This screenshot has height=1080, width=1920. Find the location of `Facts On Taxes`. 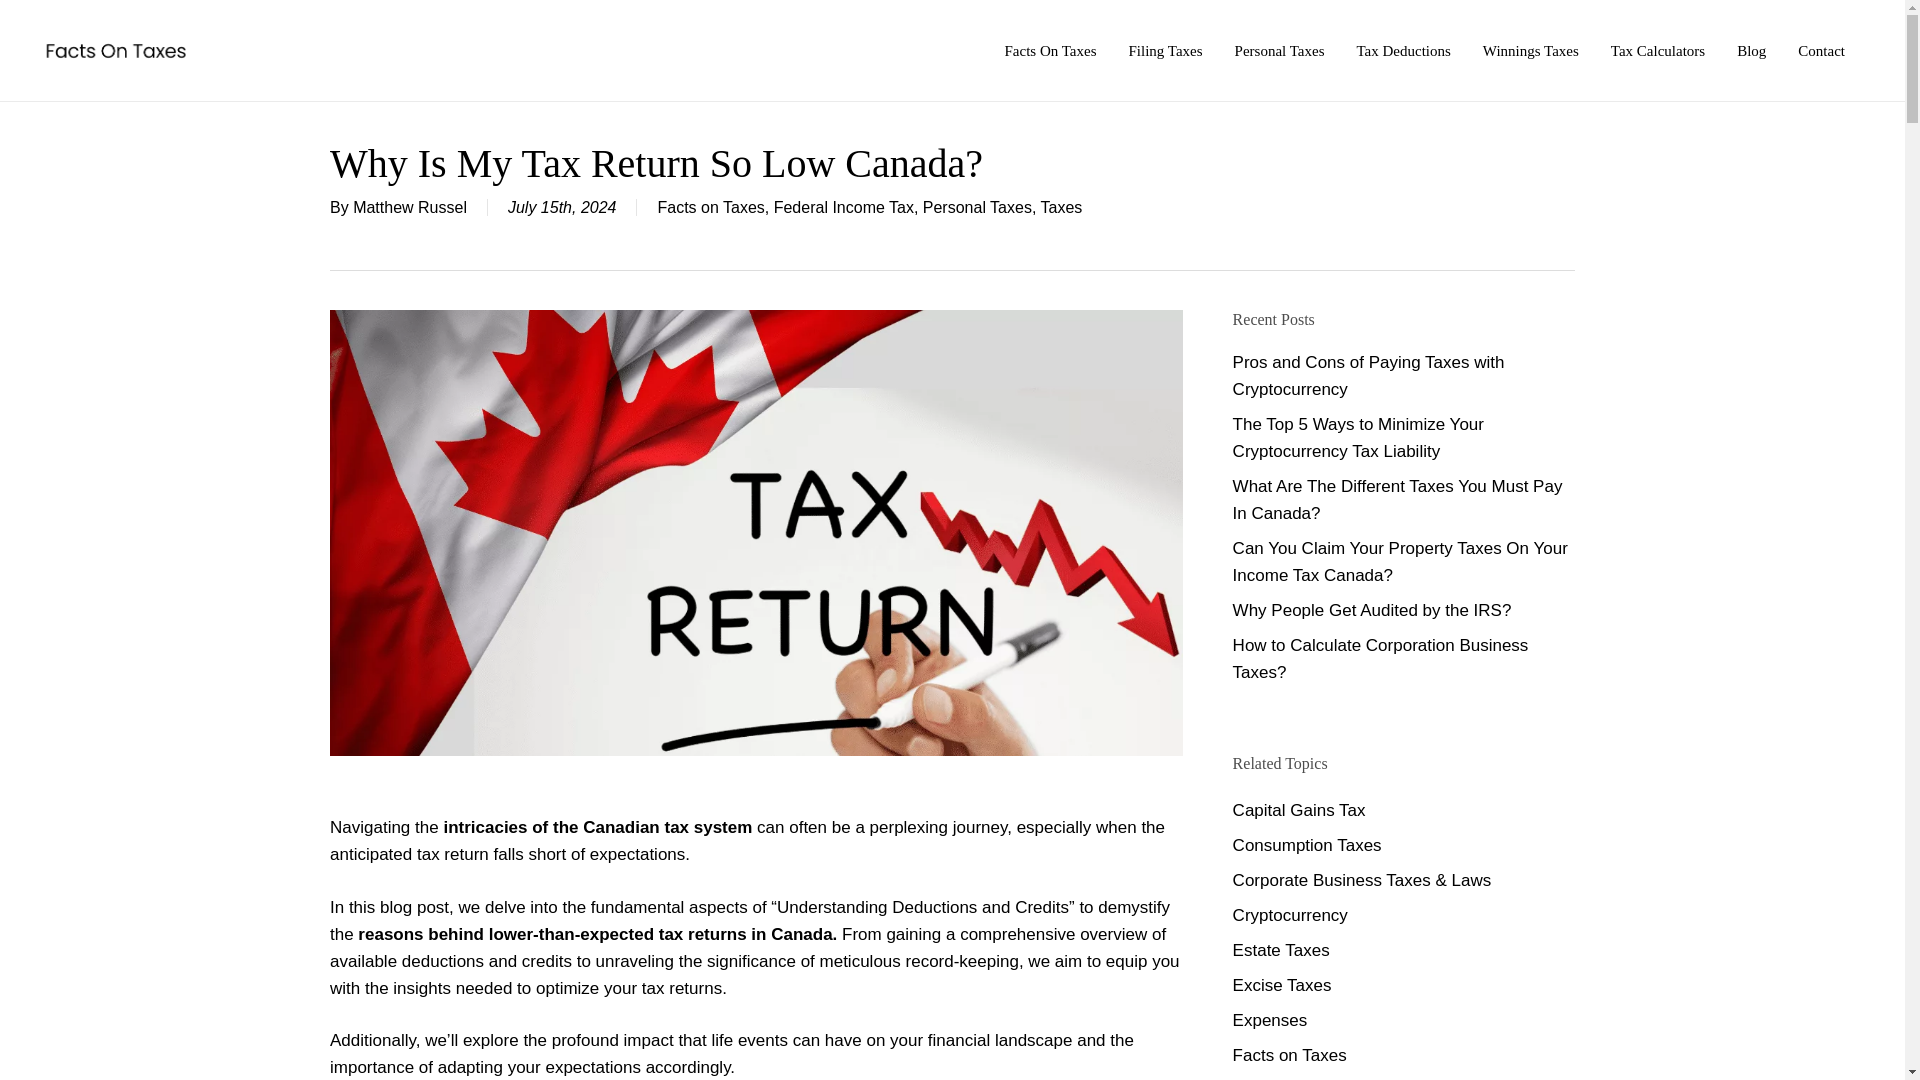

Facts On Taxes is located at coordinates (1050, 50).